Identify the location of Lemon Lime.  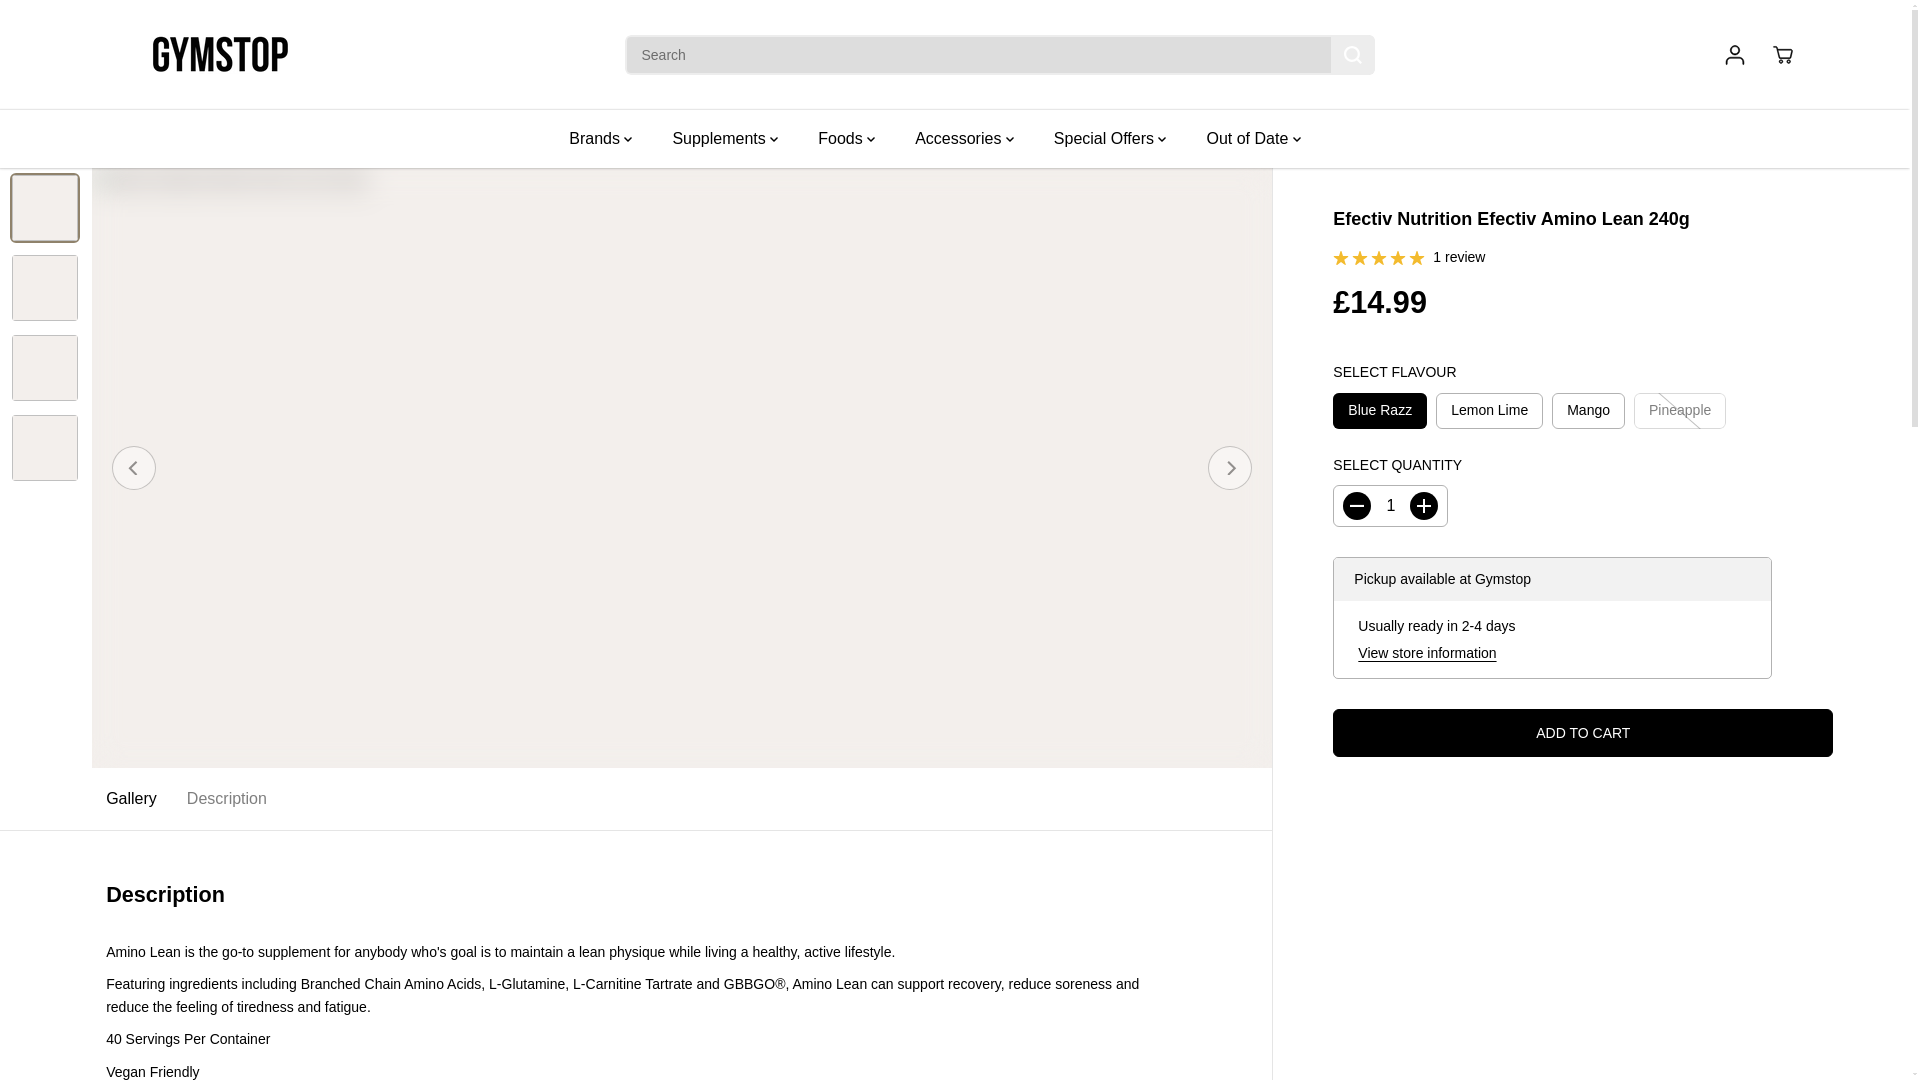
(1490, 410).